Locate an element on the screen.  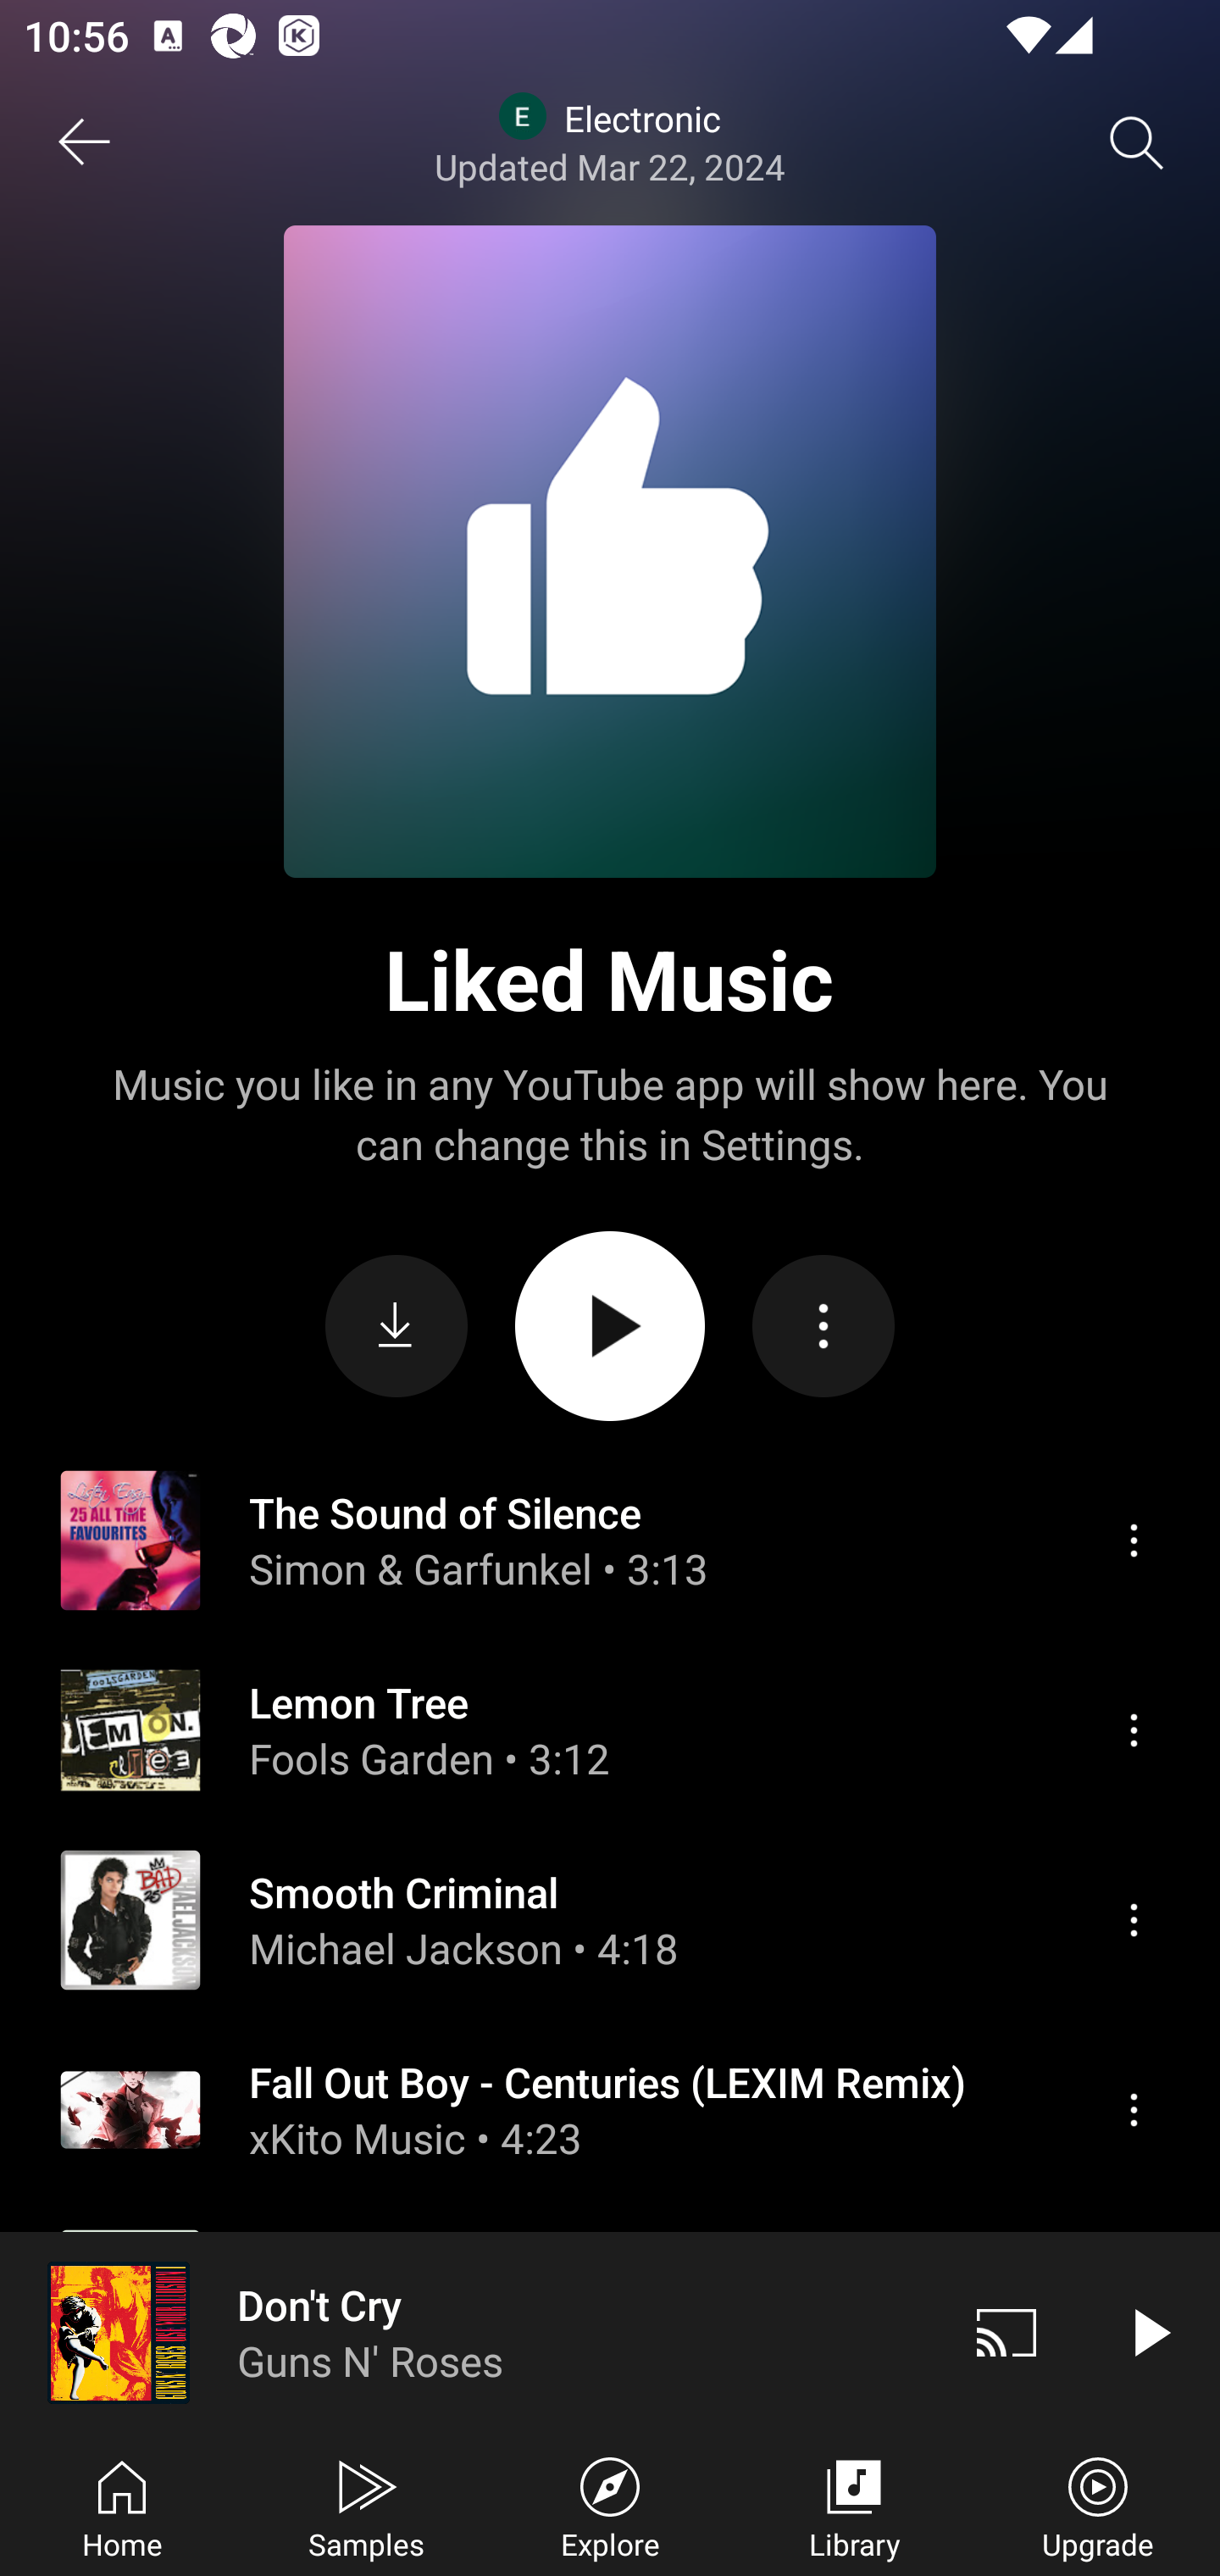
Action menu is located at coordinates (823, 1327).